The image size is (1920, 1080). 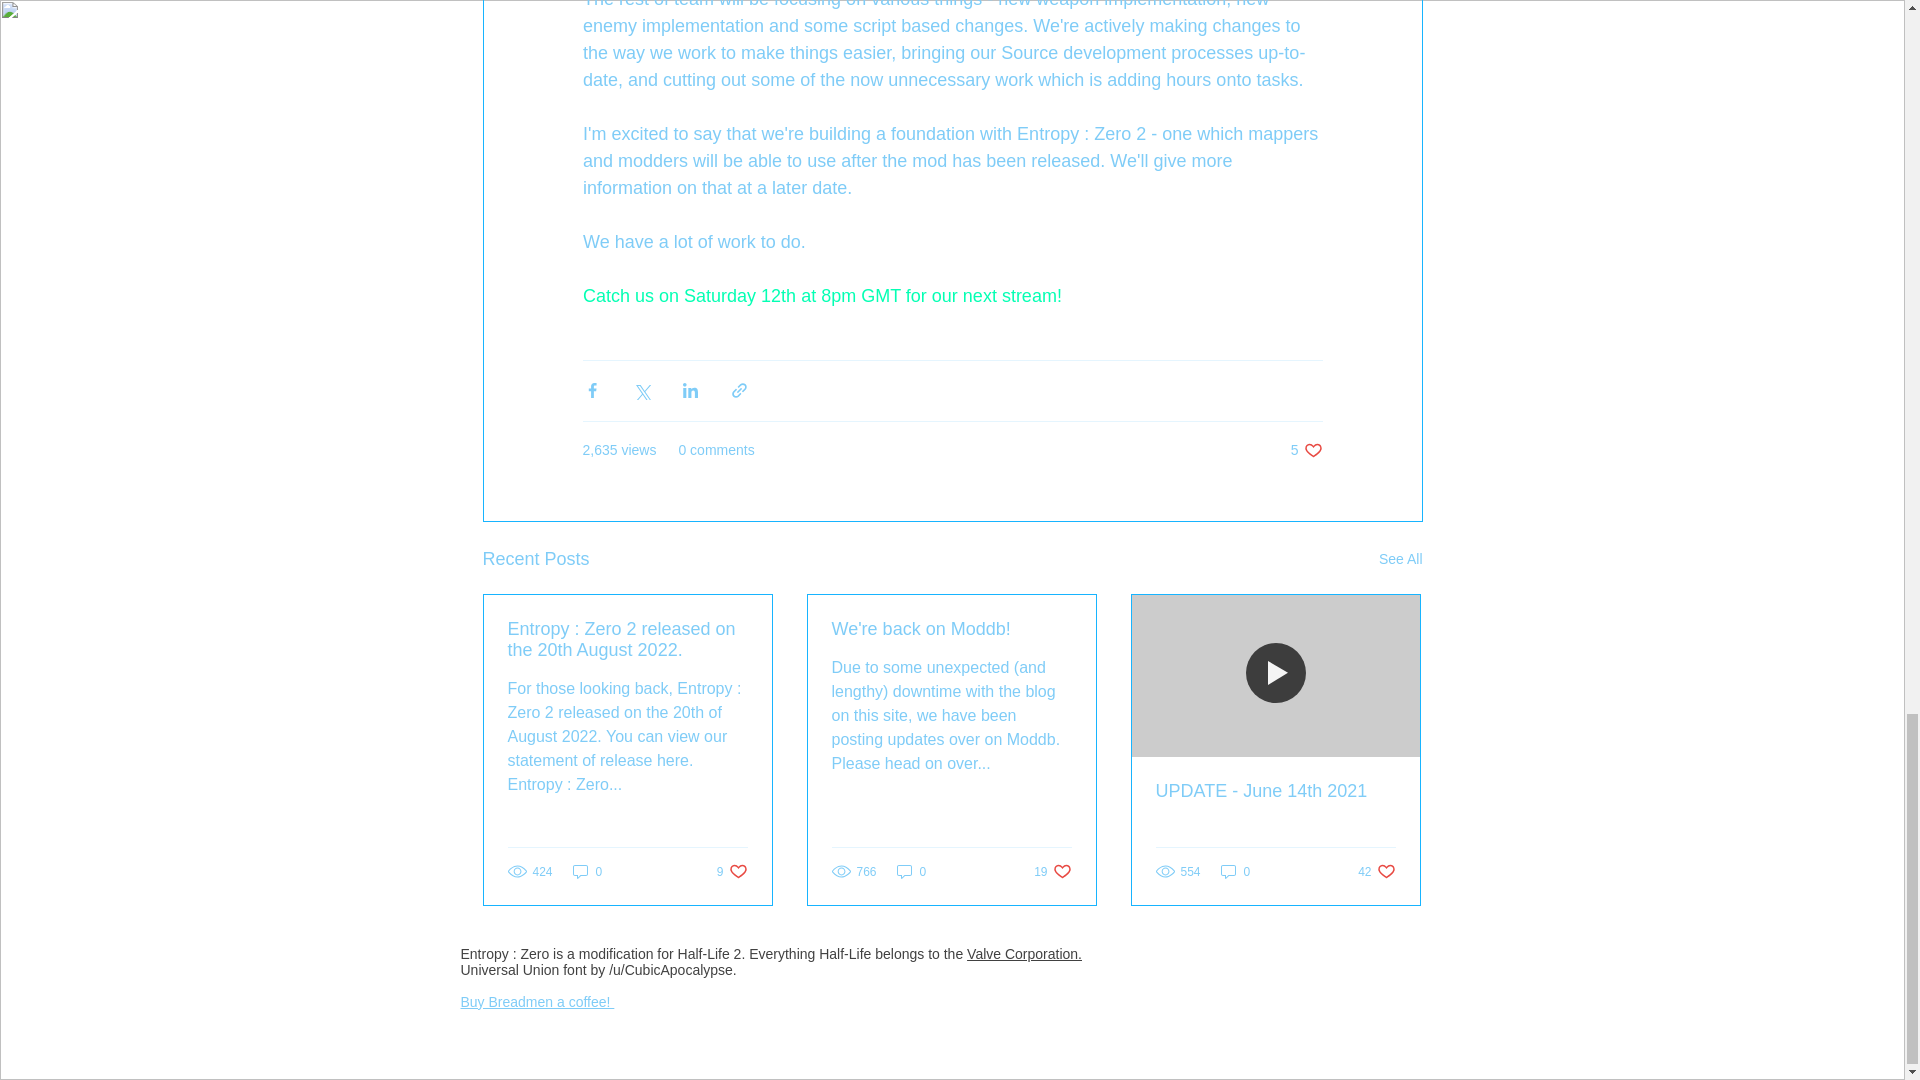 What do you see at coordinates (628, 639) in the screenshot?
I see `0` at bounding box center [628, 639].